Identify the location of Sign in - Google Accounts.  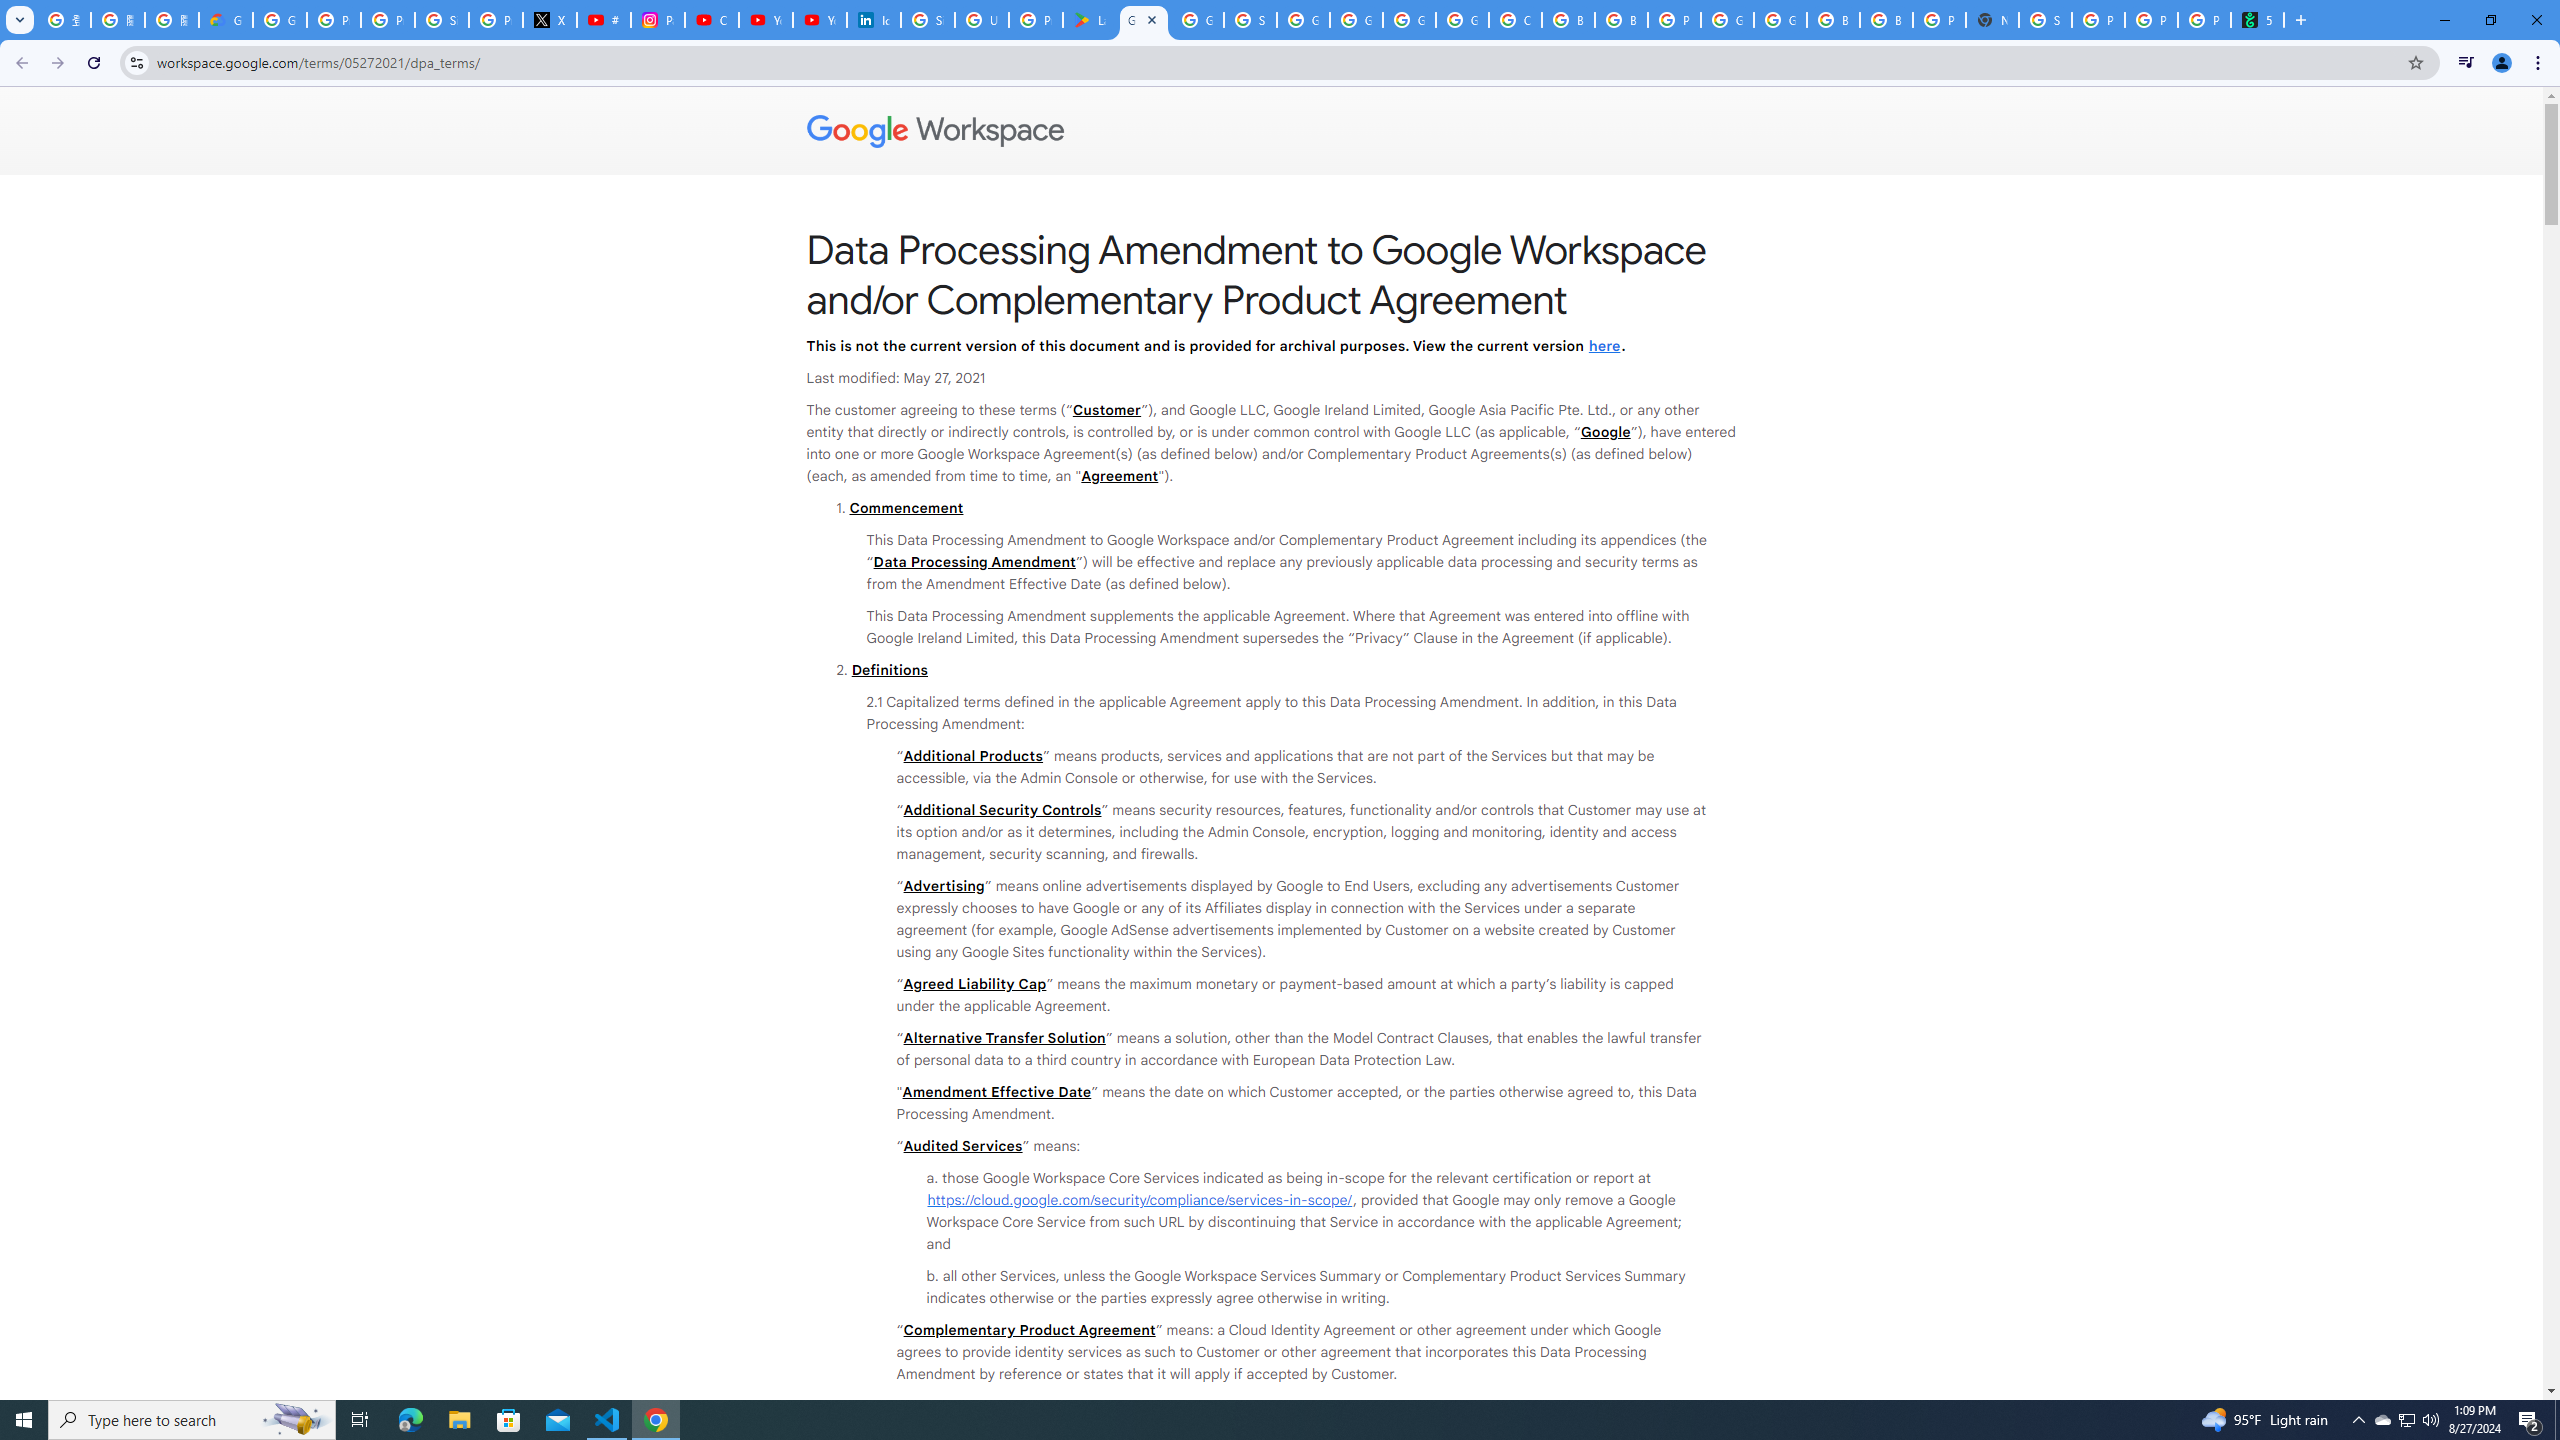
(2045, 20).